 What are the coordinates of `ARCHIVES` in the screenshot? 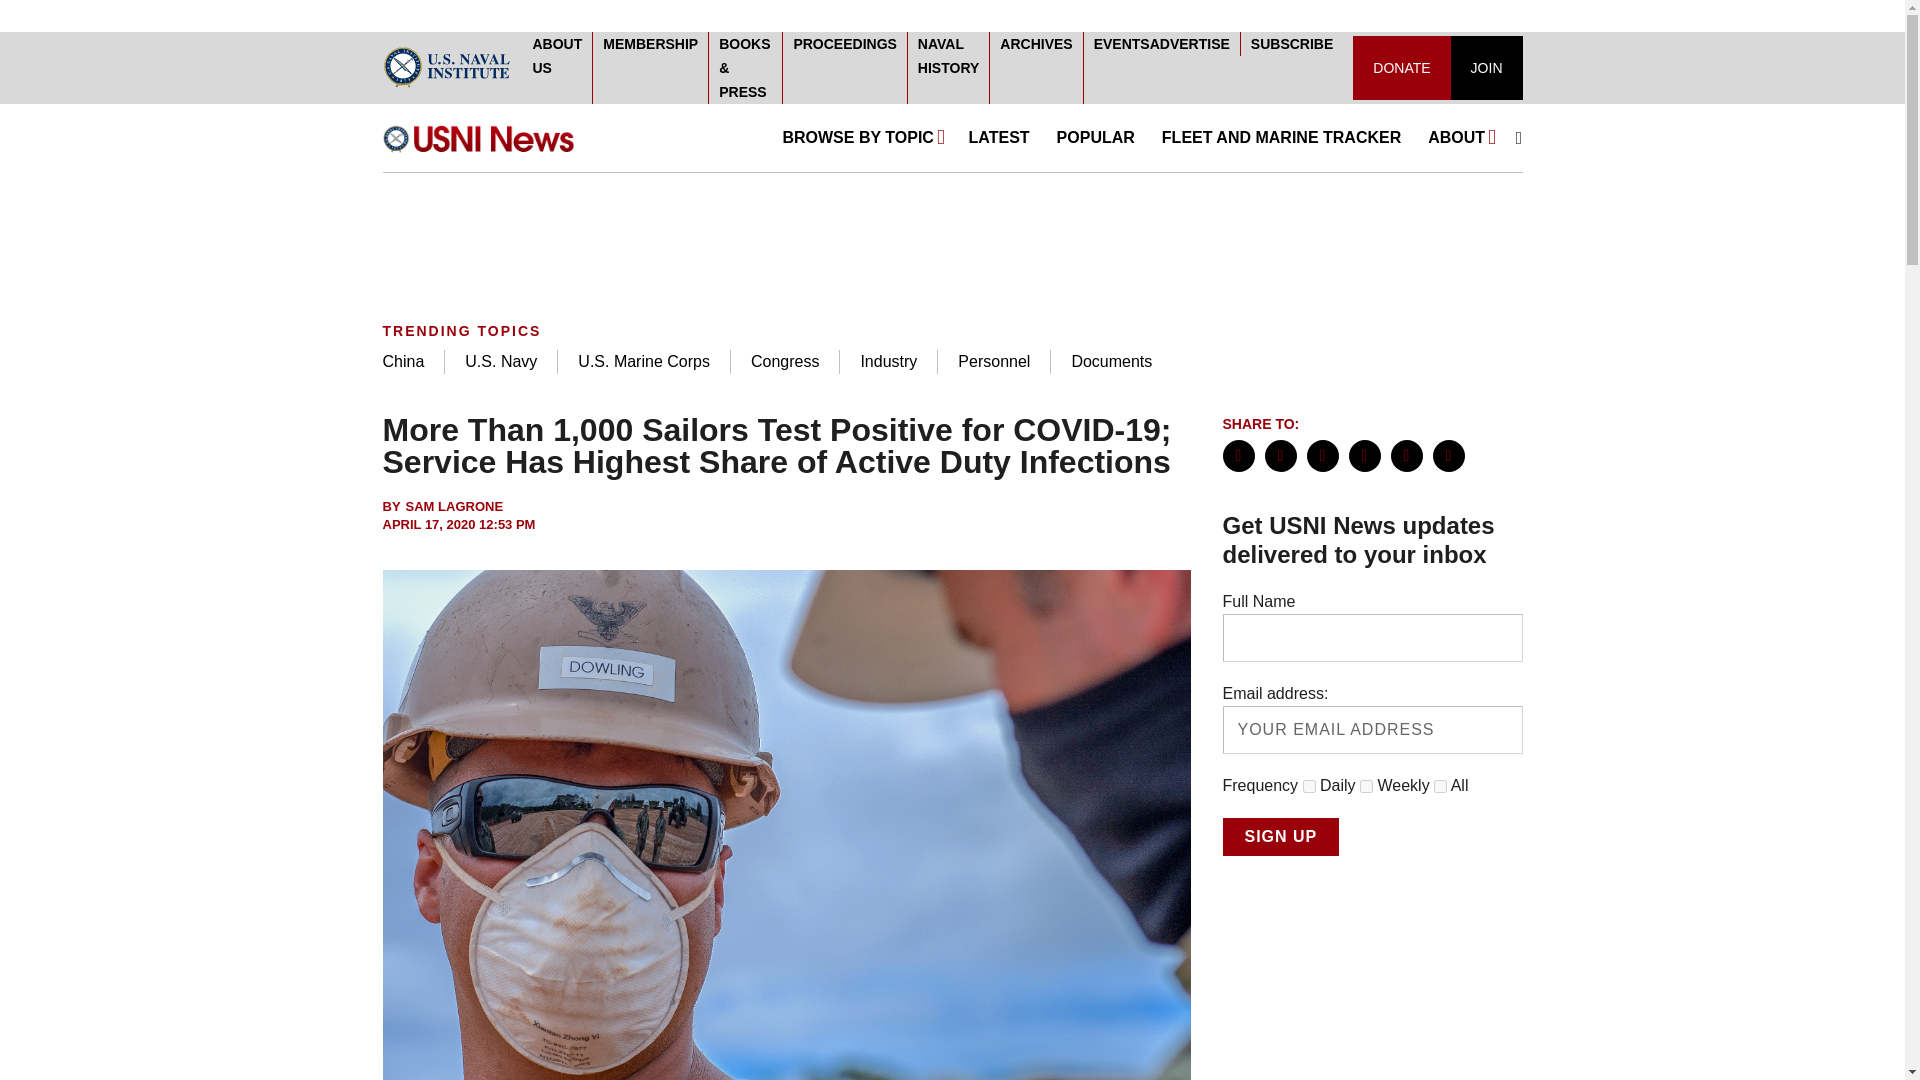 It's located at (1036, 43).